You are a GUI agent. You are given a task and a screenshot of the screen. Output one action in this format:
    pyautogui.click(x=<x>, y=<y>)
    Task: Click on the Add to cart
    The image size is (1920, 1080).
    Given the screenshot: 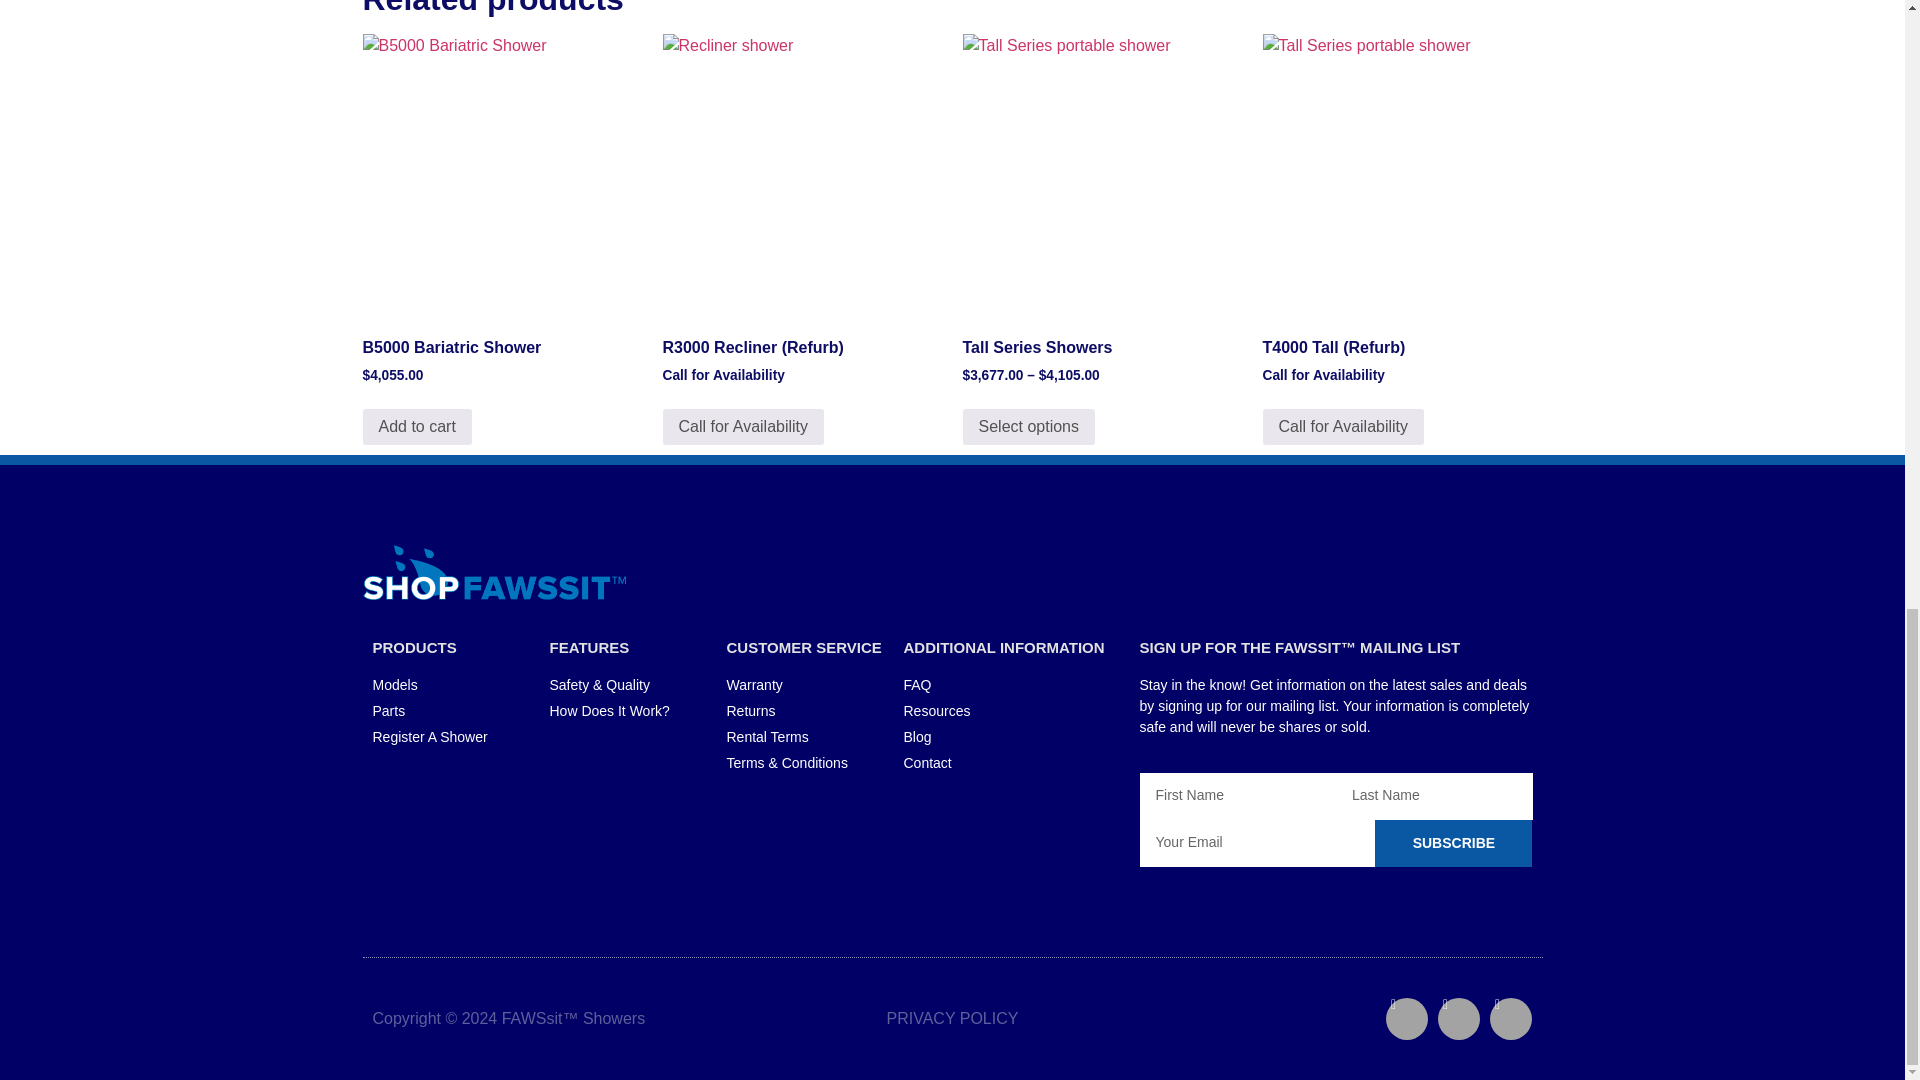 What is the action you would take?
    pyautogui.click(x=416, y=426)
    